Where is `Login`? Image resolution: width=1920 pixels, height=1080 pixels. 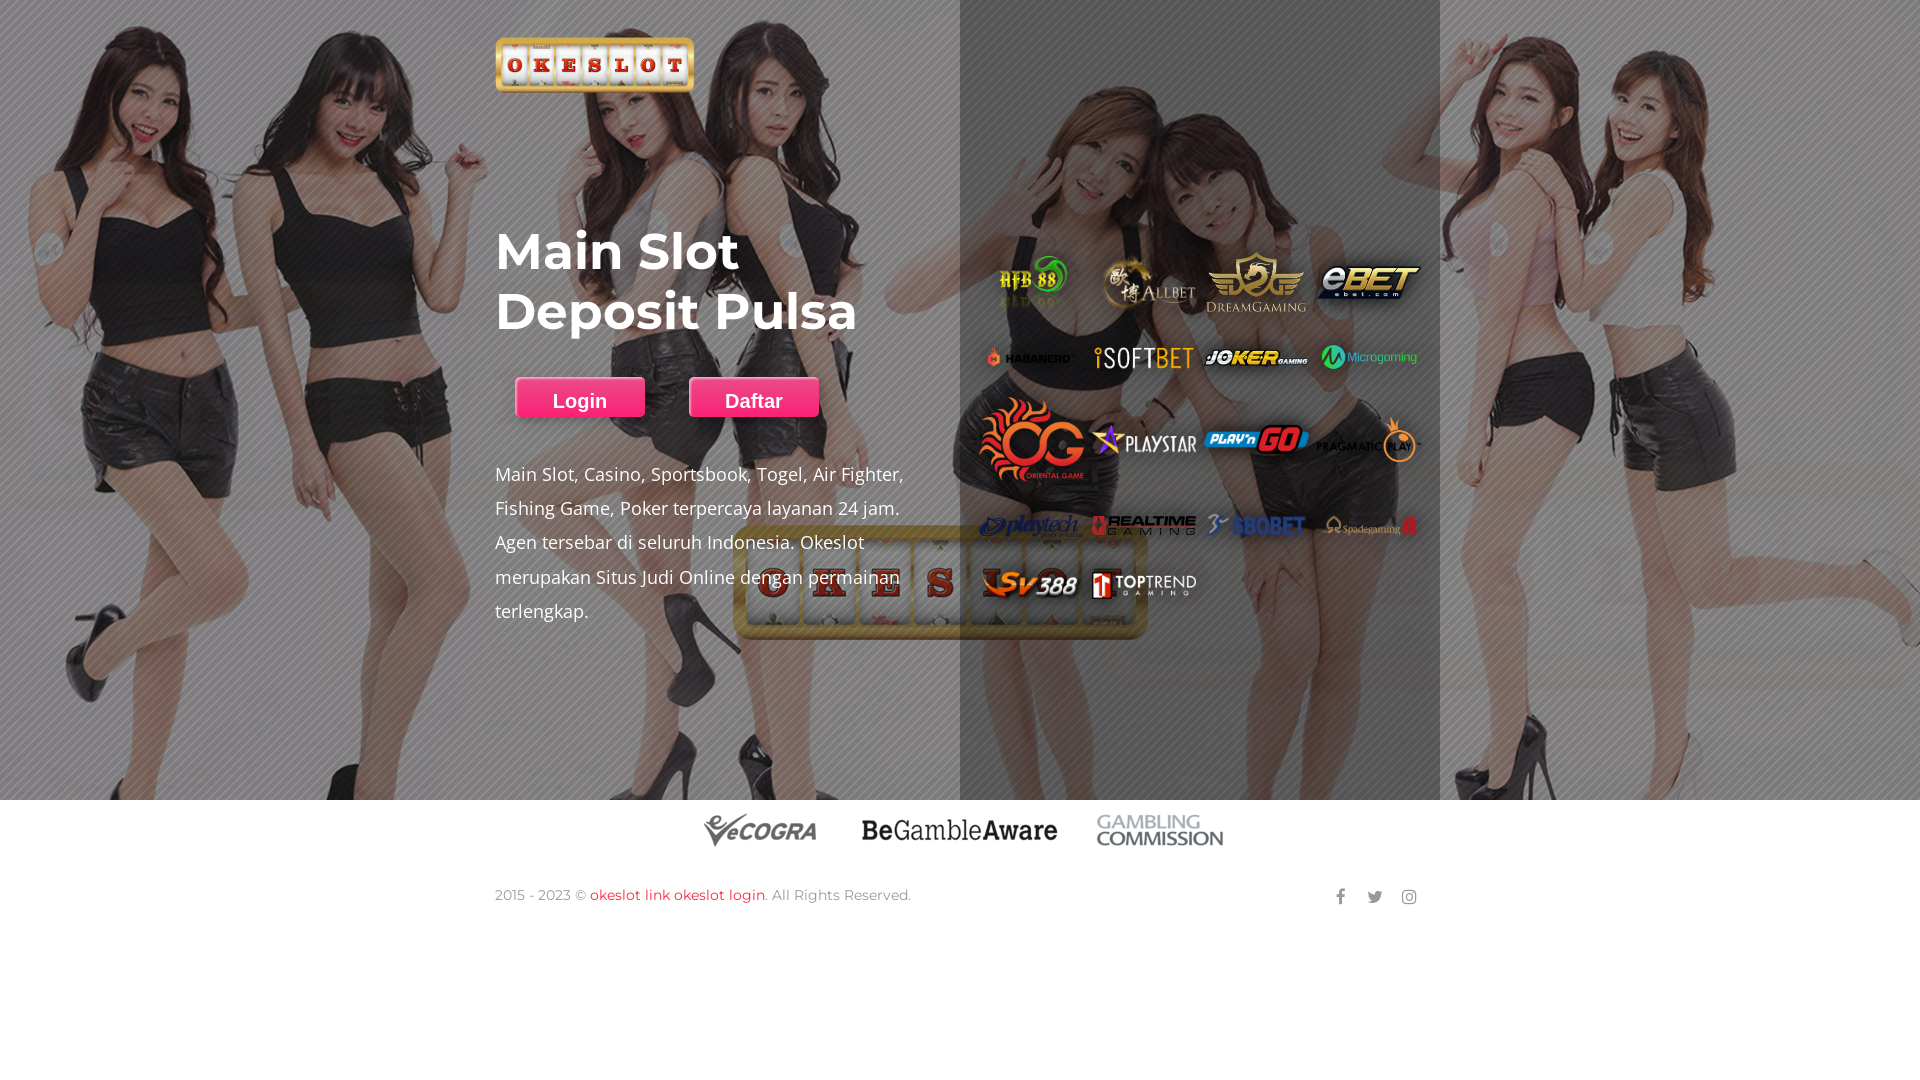 Login is located at coordinates (580, 402).